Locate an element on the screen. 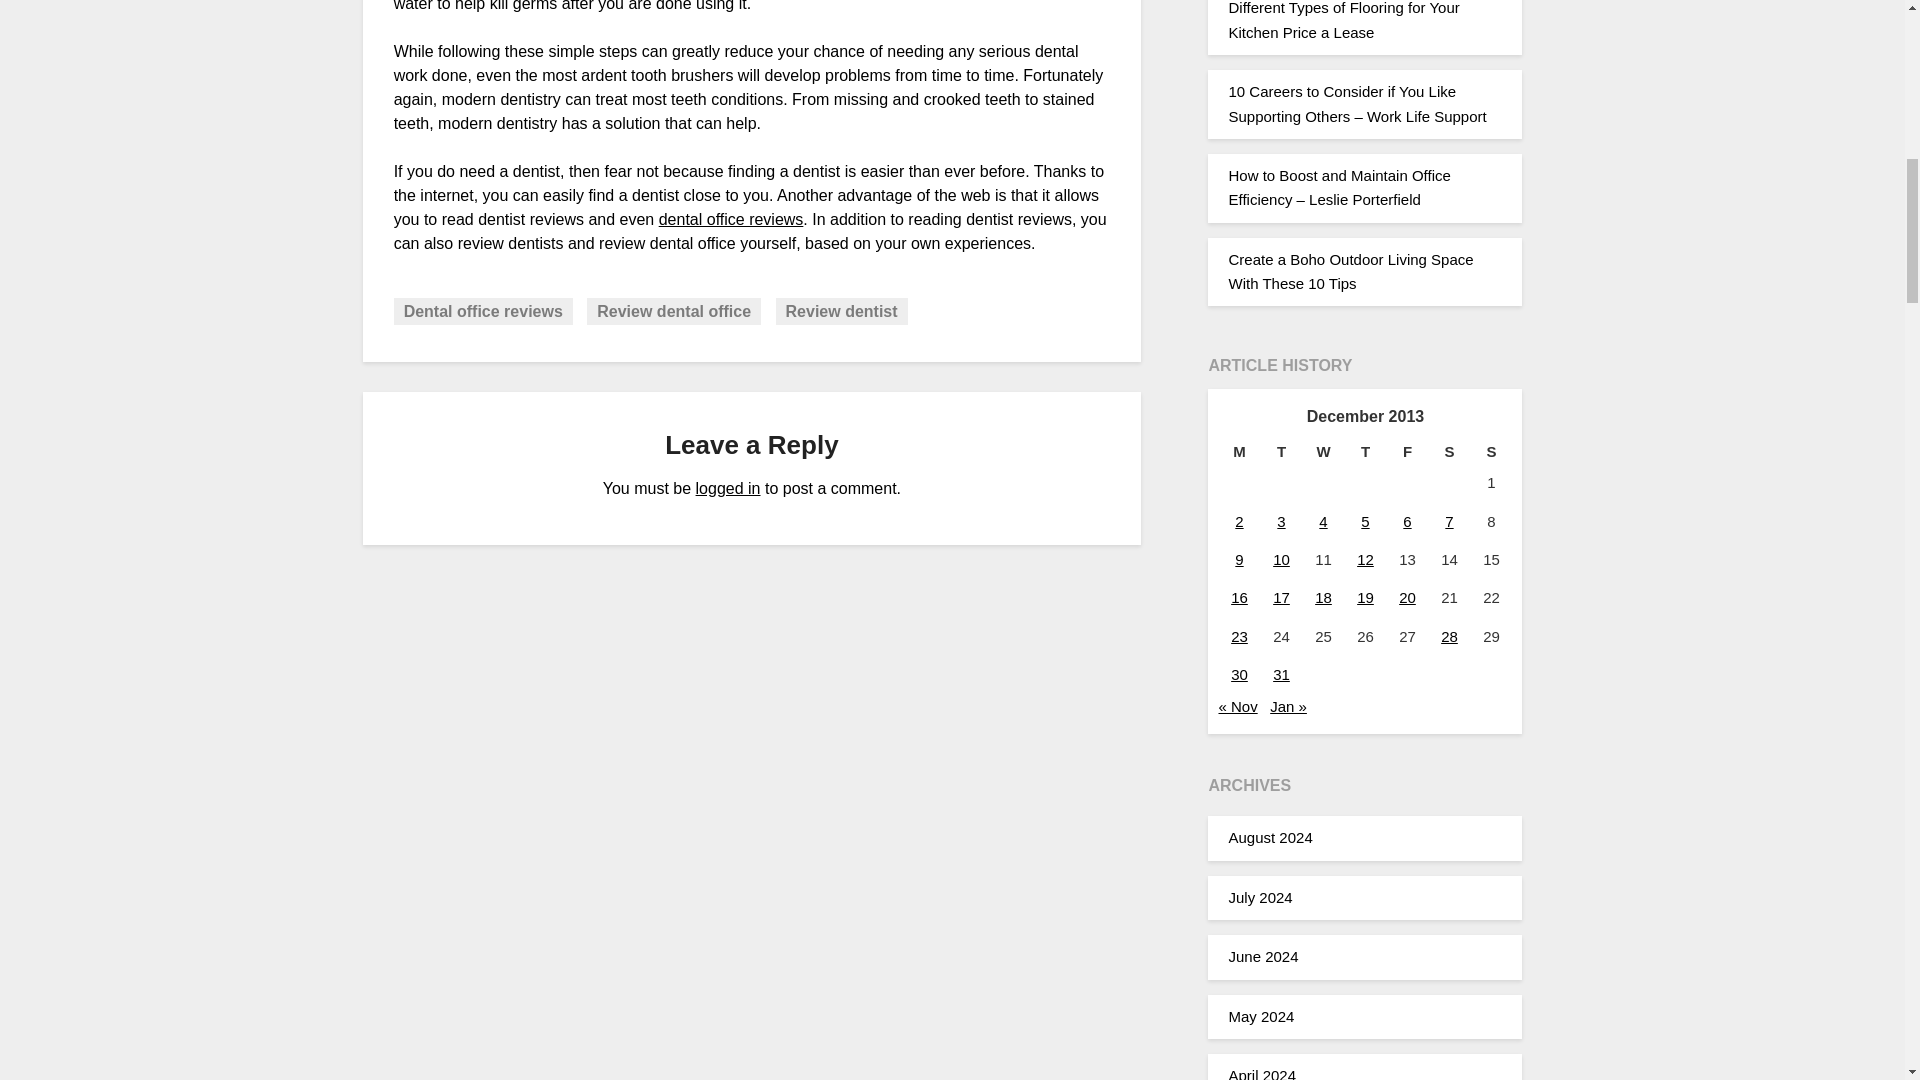  30 is located at coordinates (1239, 674).